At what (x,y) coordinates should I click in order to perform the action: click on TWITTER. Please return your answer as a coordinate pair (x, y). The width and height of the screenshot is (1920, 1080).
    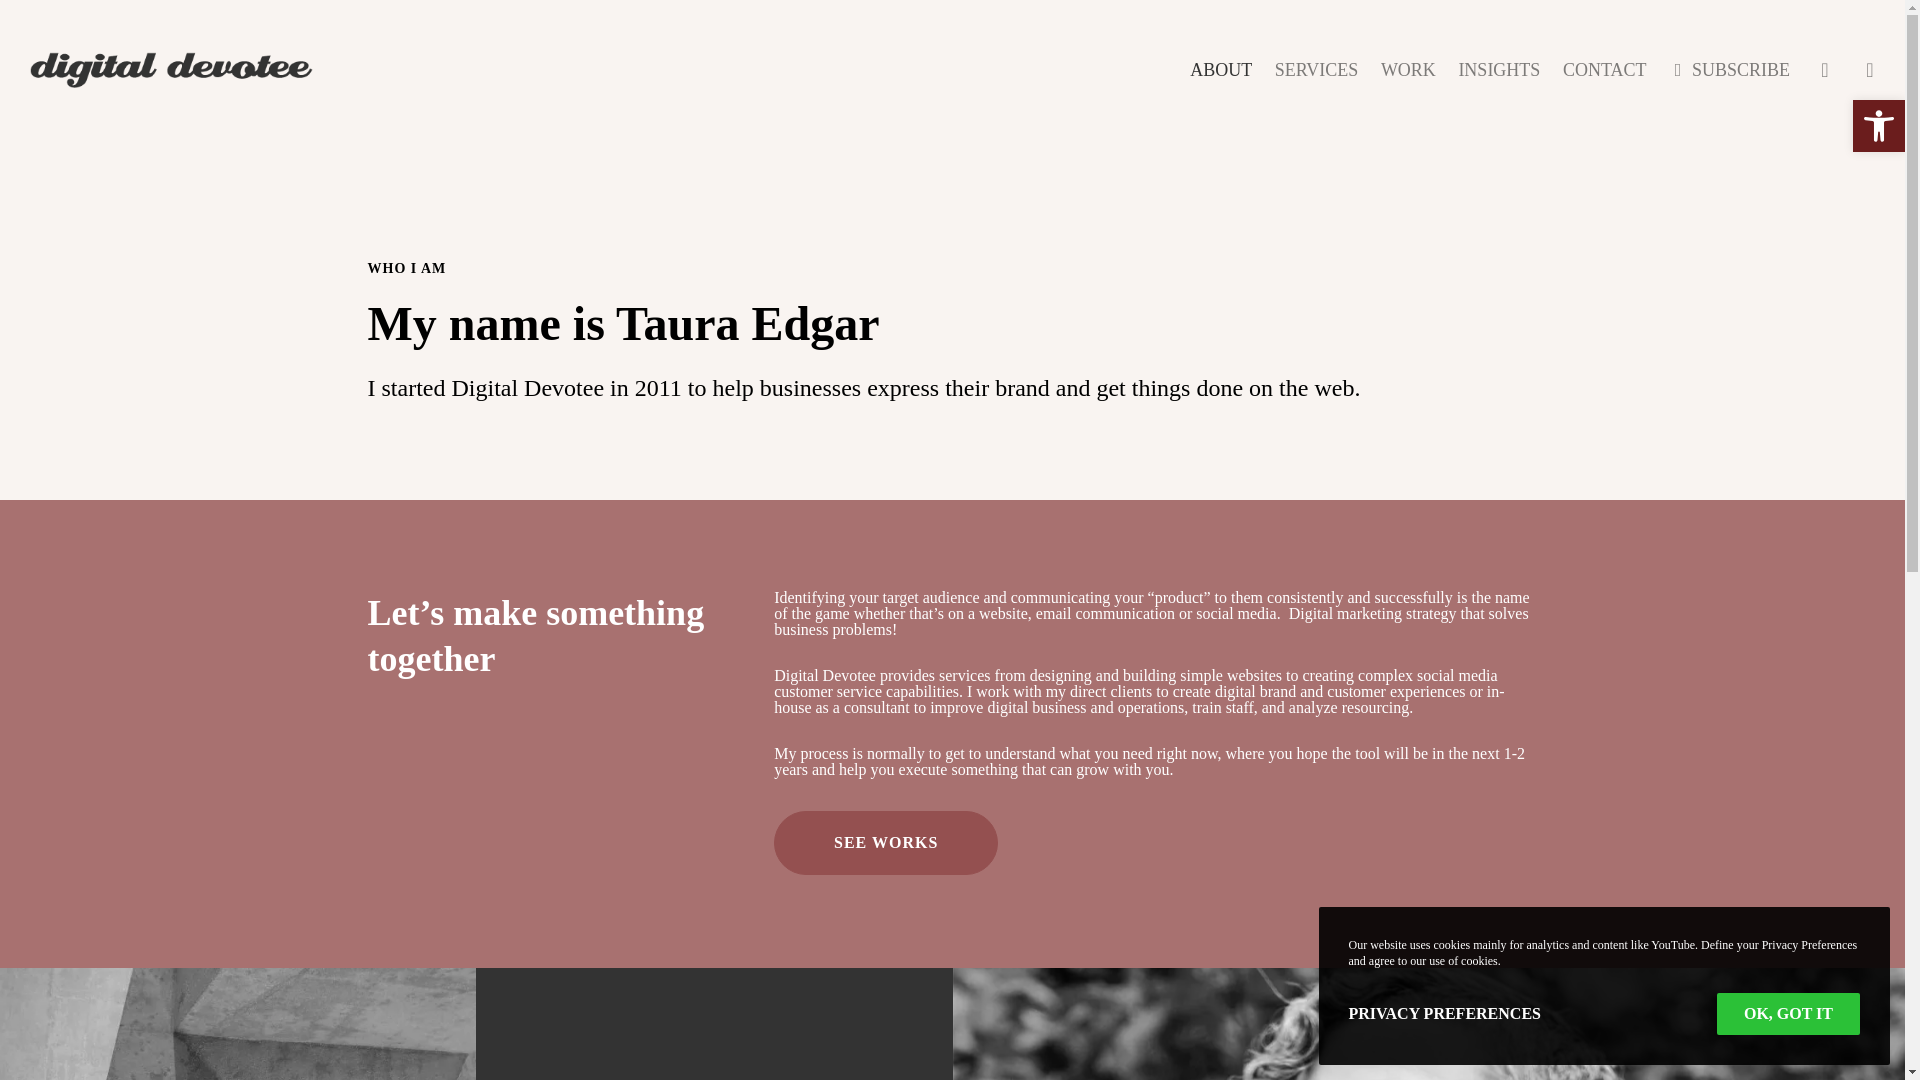
    Looking at the image, I should click on (487, 836).